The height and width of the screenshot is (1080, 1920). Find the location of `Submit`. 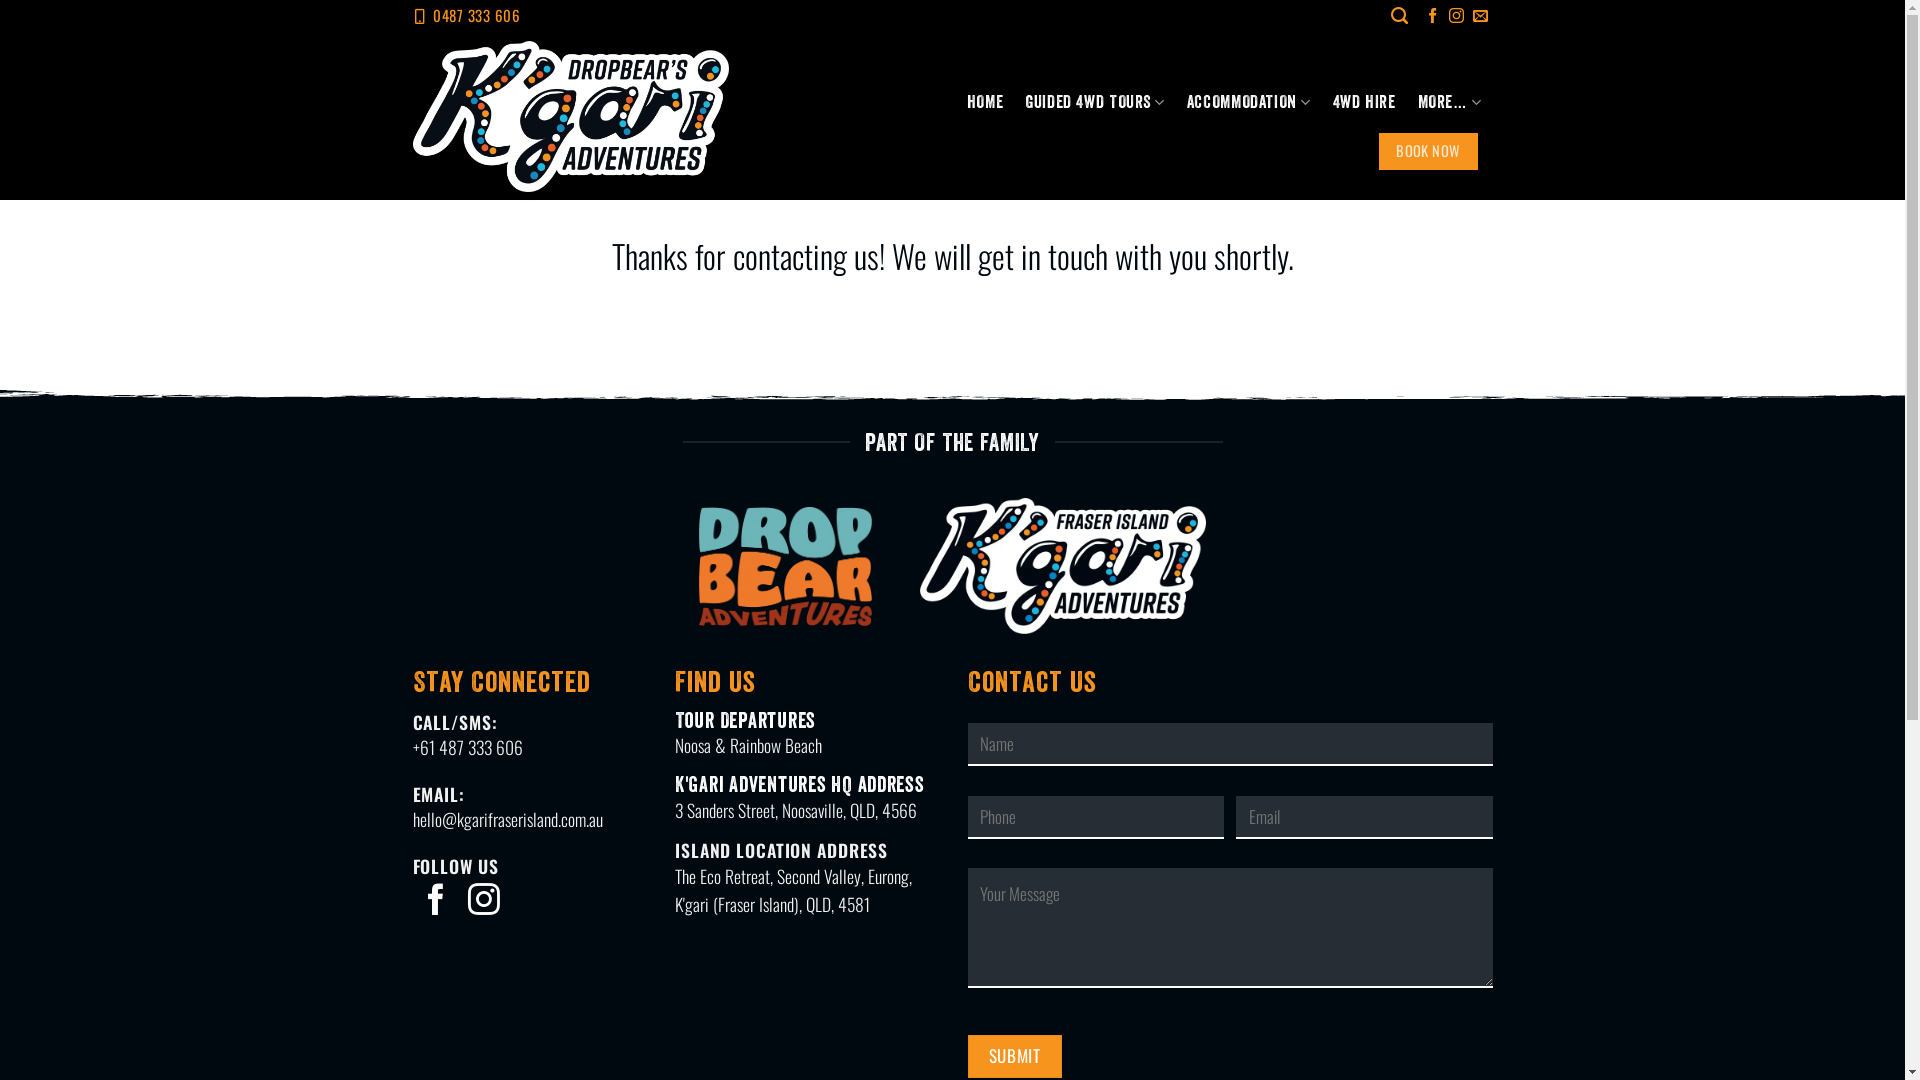

Submit is located at coordinates (1015, 1056).